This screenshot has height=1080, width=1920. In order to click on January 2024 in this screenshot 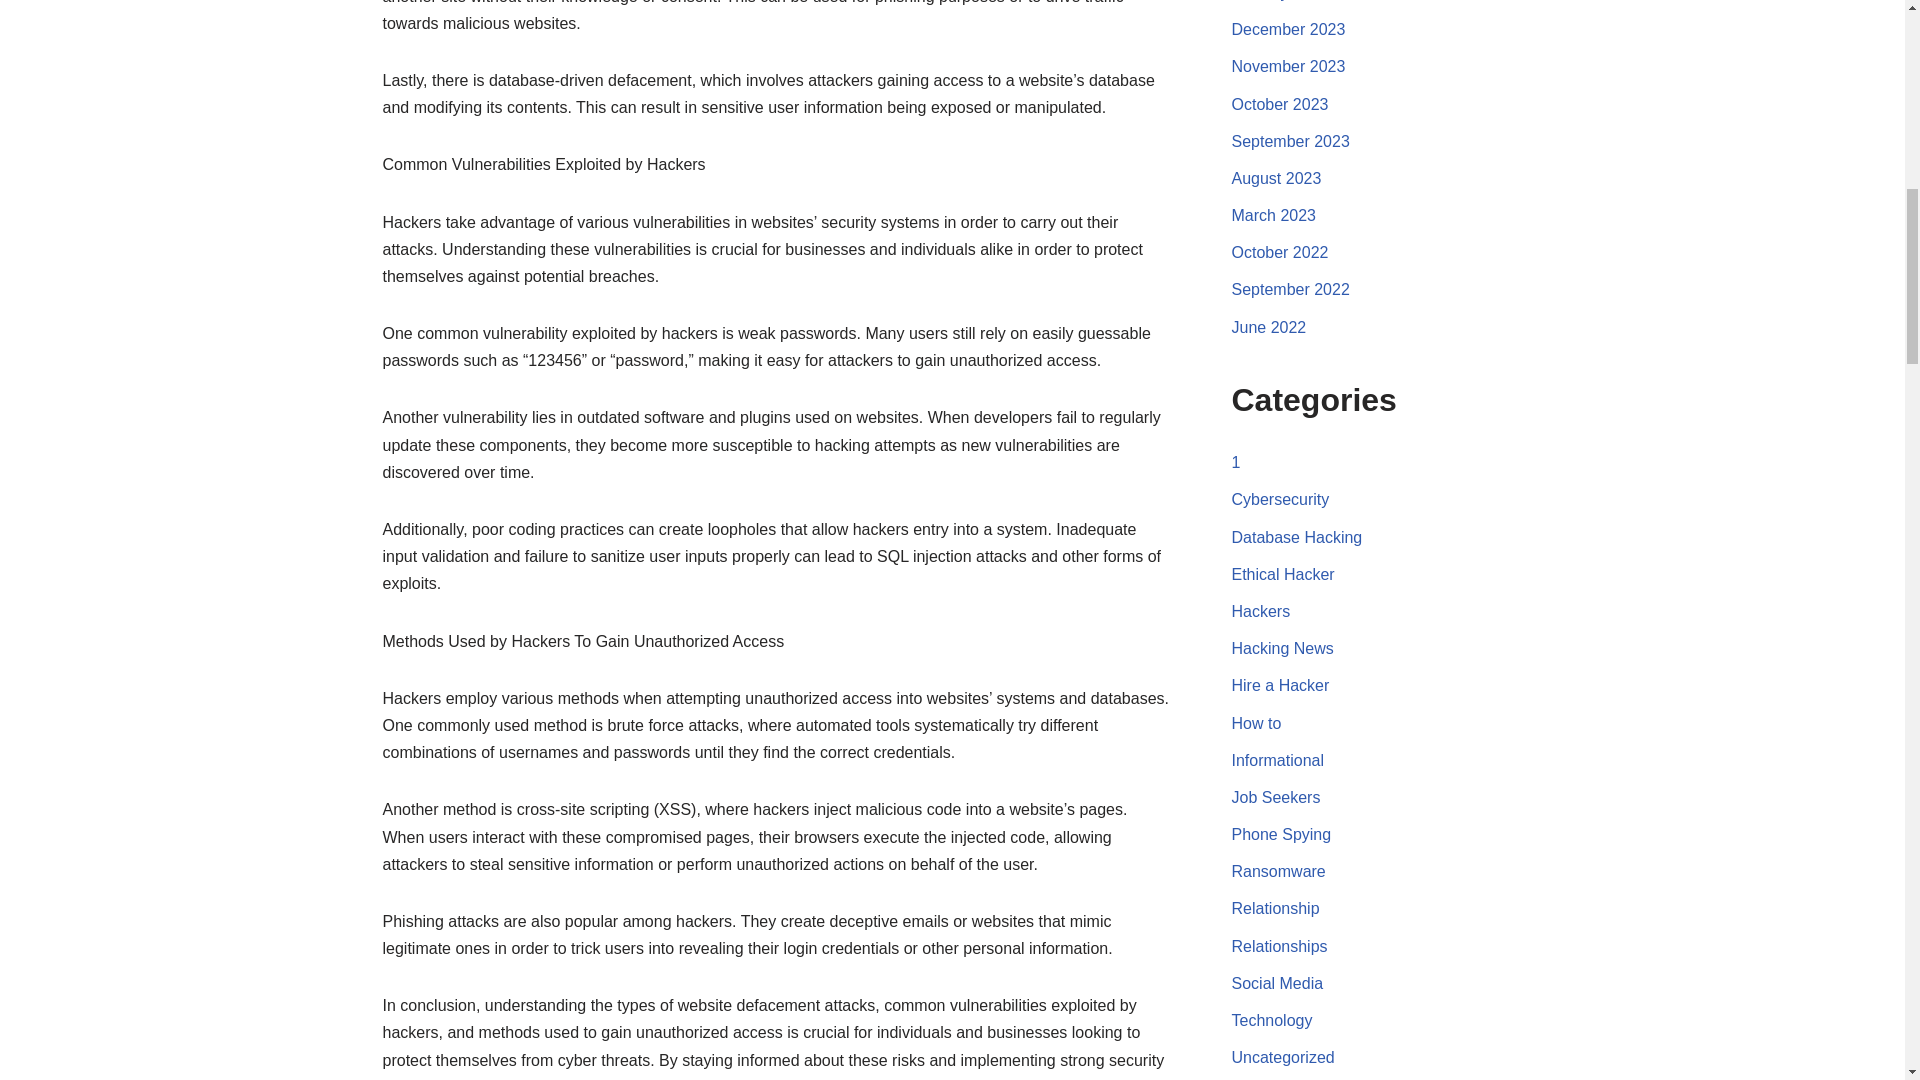, I will do `click(1280, 0)`.